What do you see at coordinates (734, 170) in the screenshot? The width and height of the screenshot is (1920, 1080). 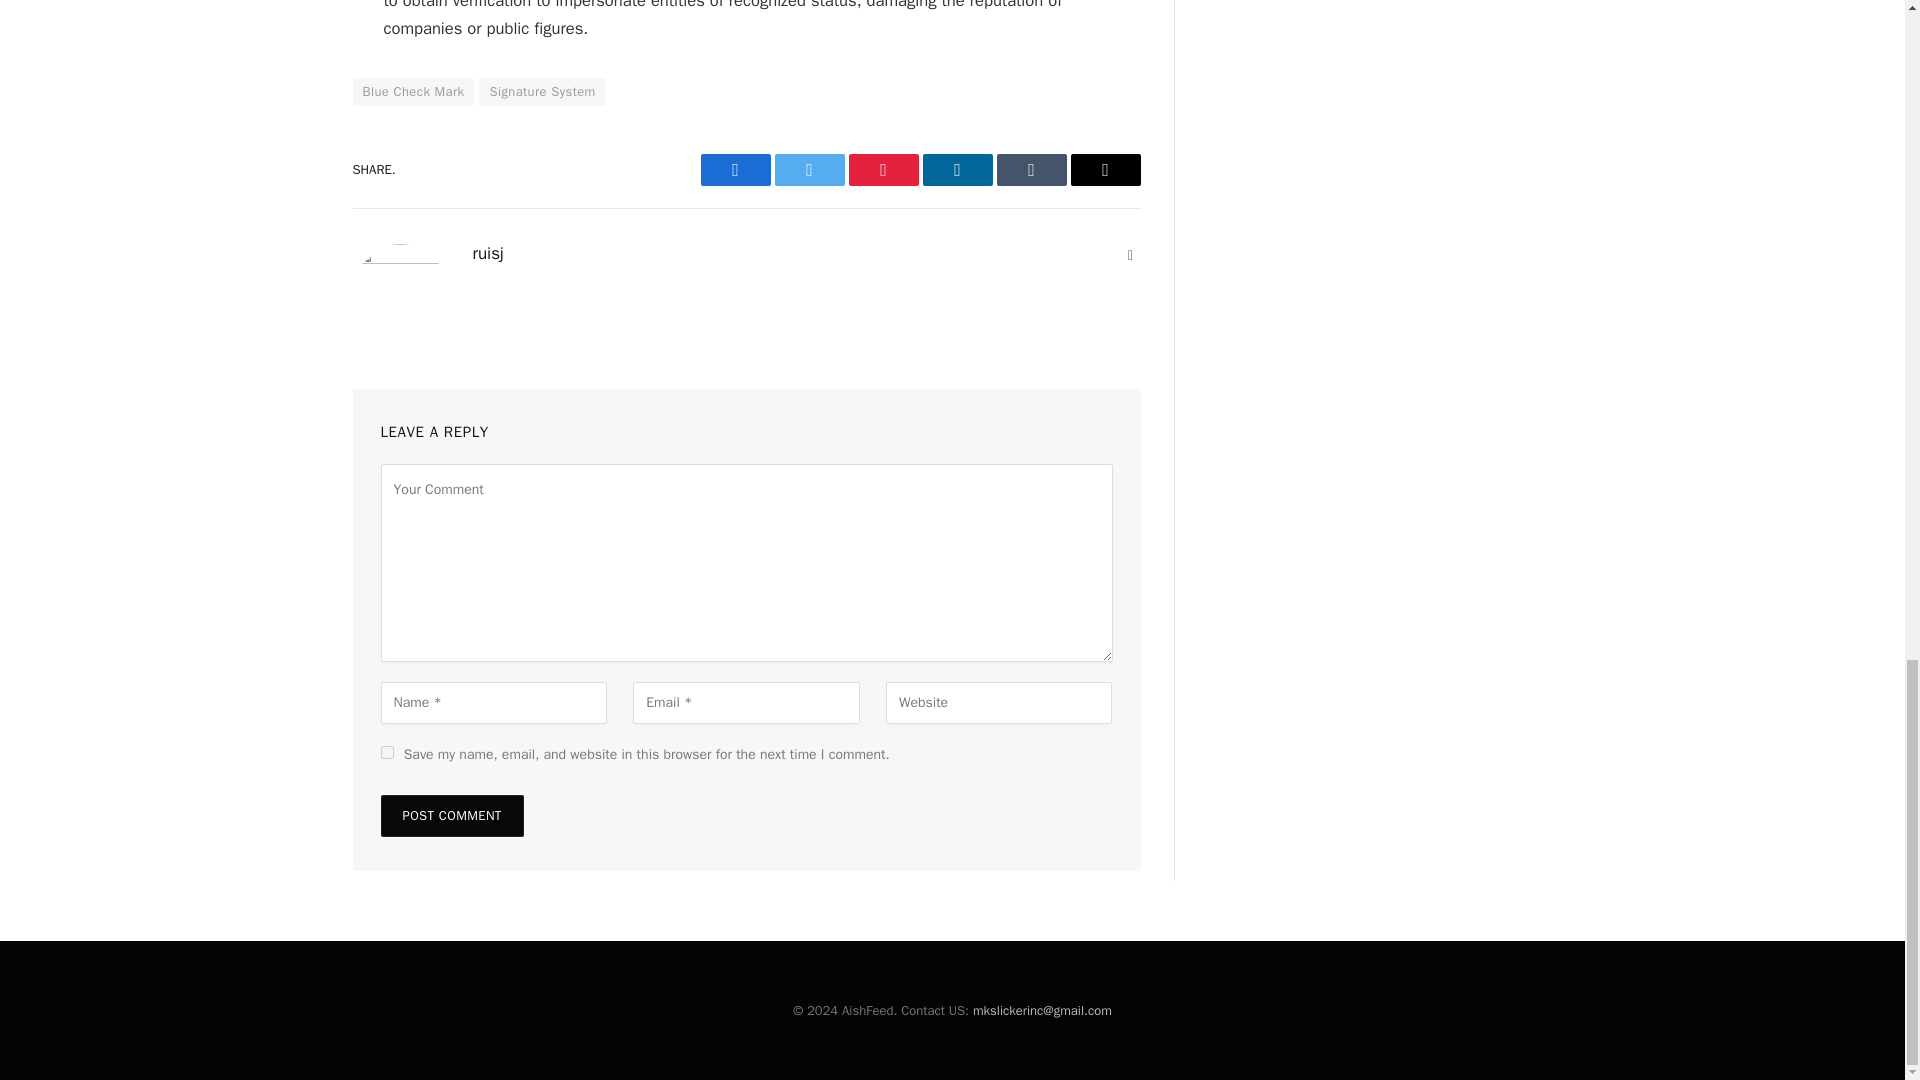 I see `Facebook` at bounding box center [734, 170].